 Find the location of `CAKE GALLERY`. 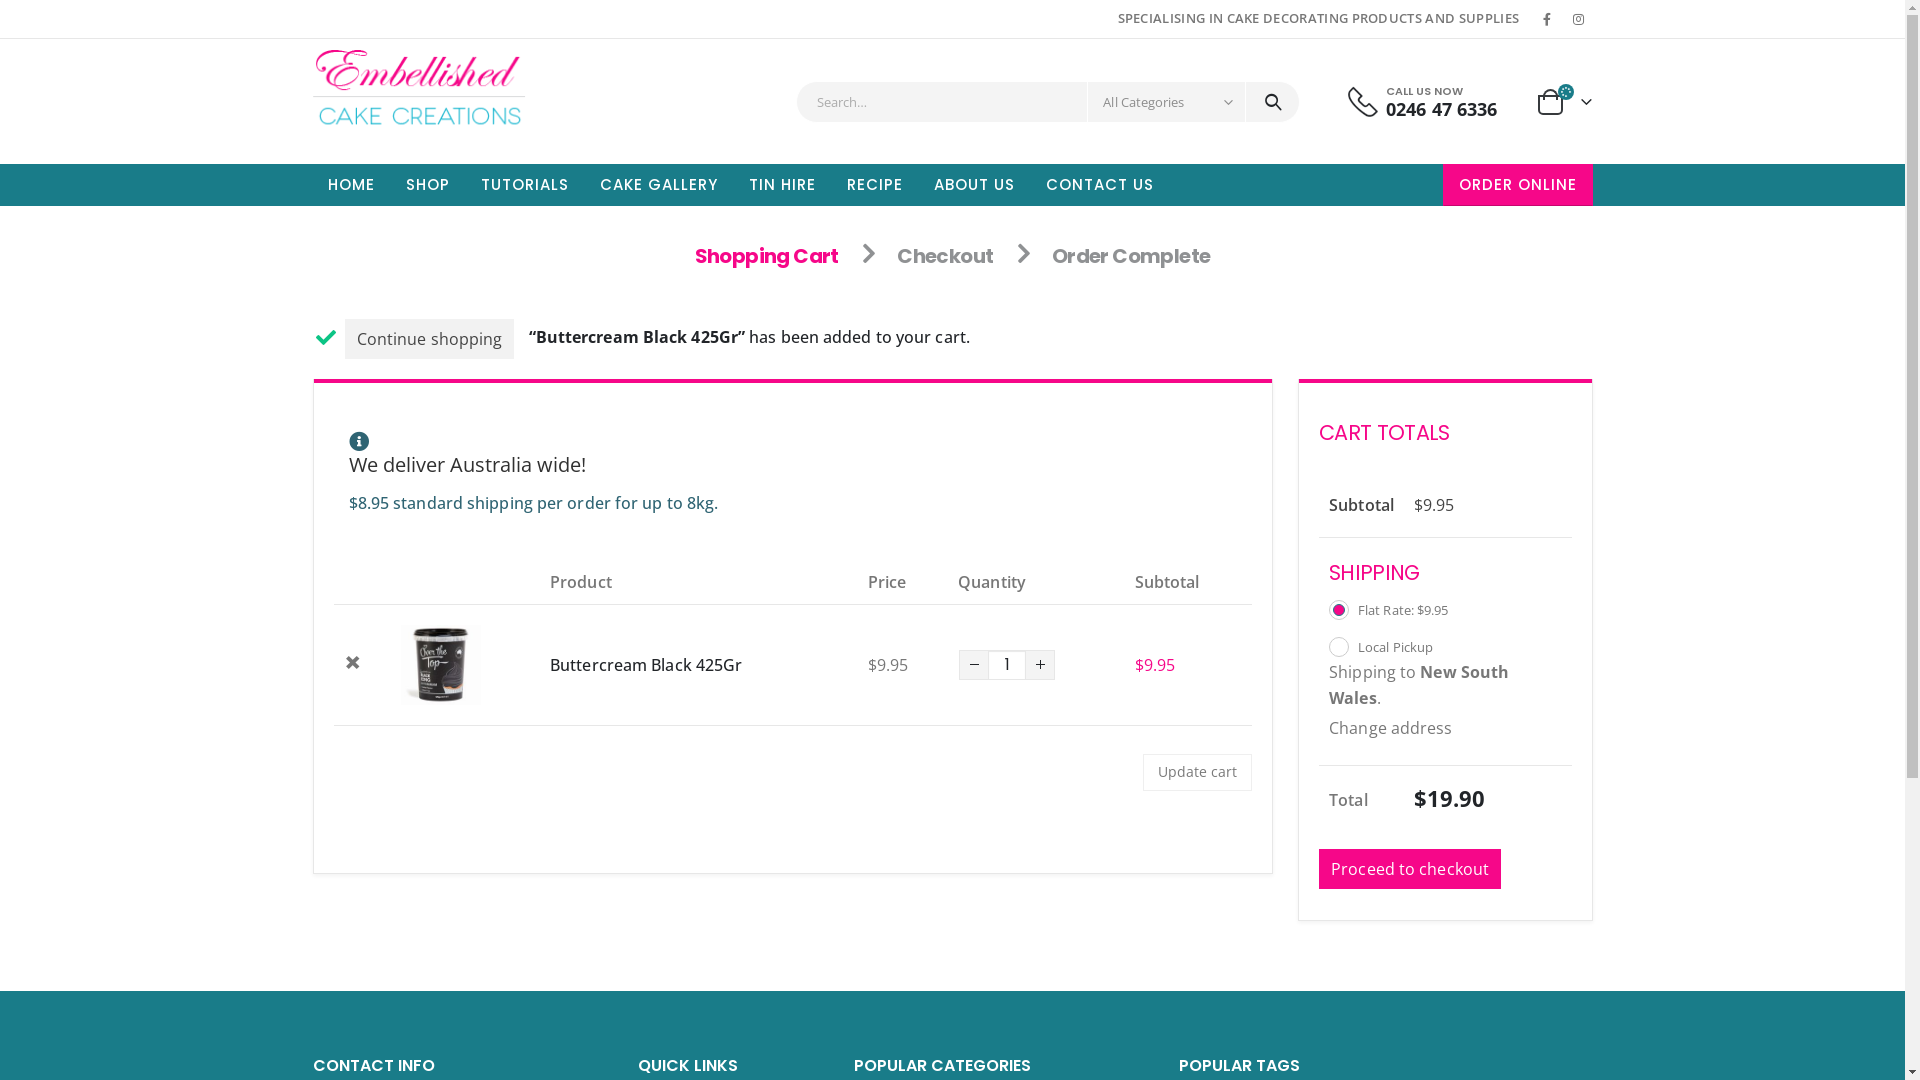

CAKE GALLERY is located at coordinates (658, 185).